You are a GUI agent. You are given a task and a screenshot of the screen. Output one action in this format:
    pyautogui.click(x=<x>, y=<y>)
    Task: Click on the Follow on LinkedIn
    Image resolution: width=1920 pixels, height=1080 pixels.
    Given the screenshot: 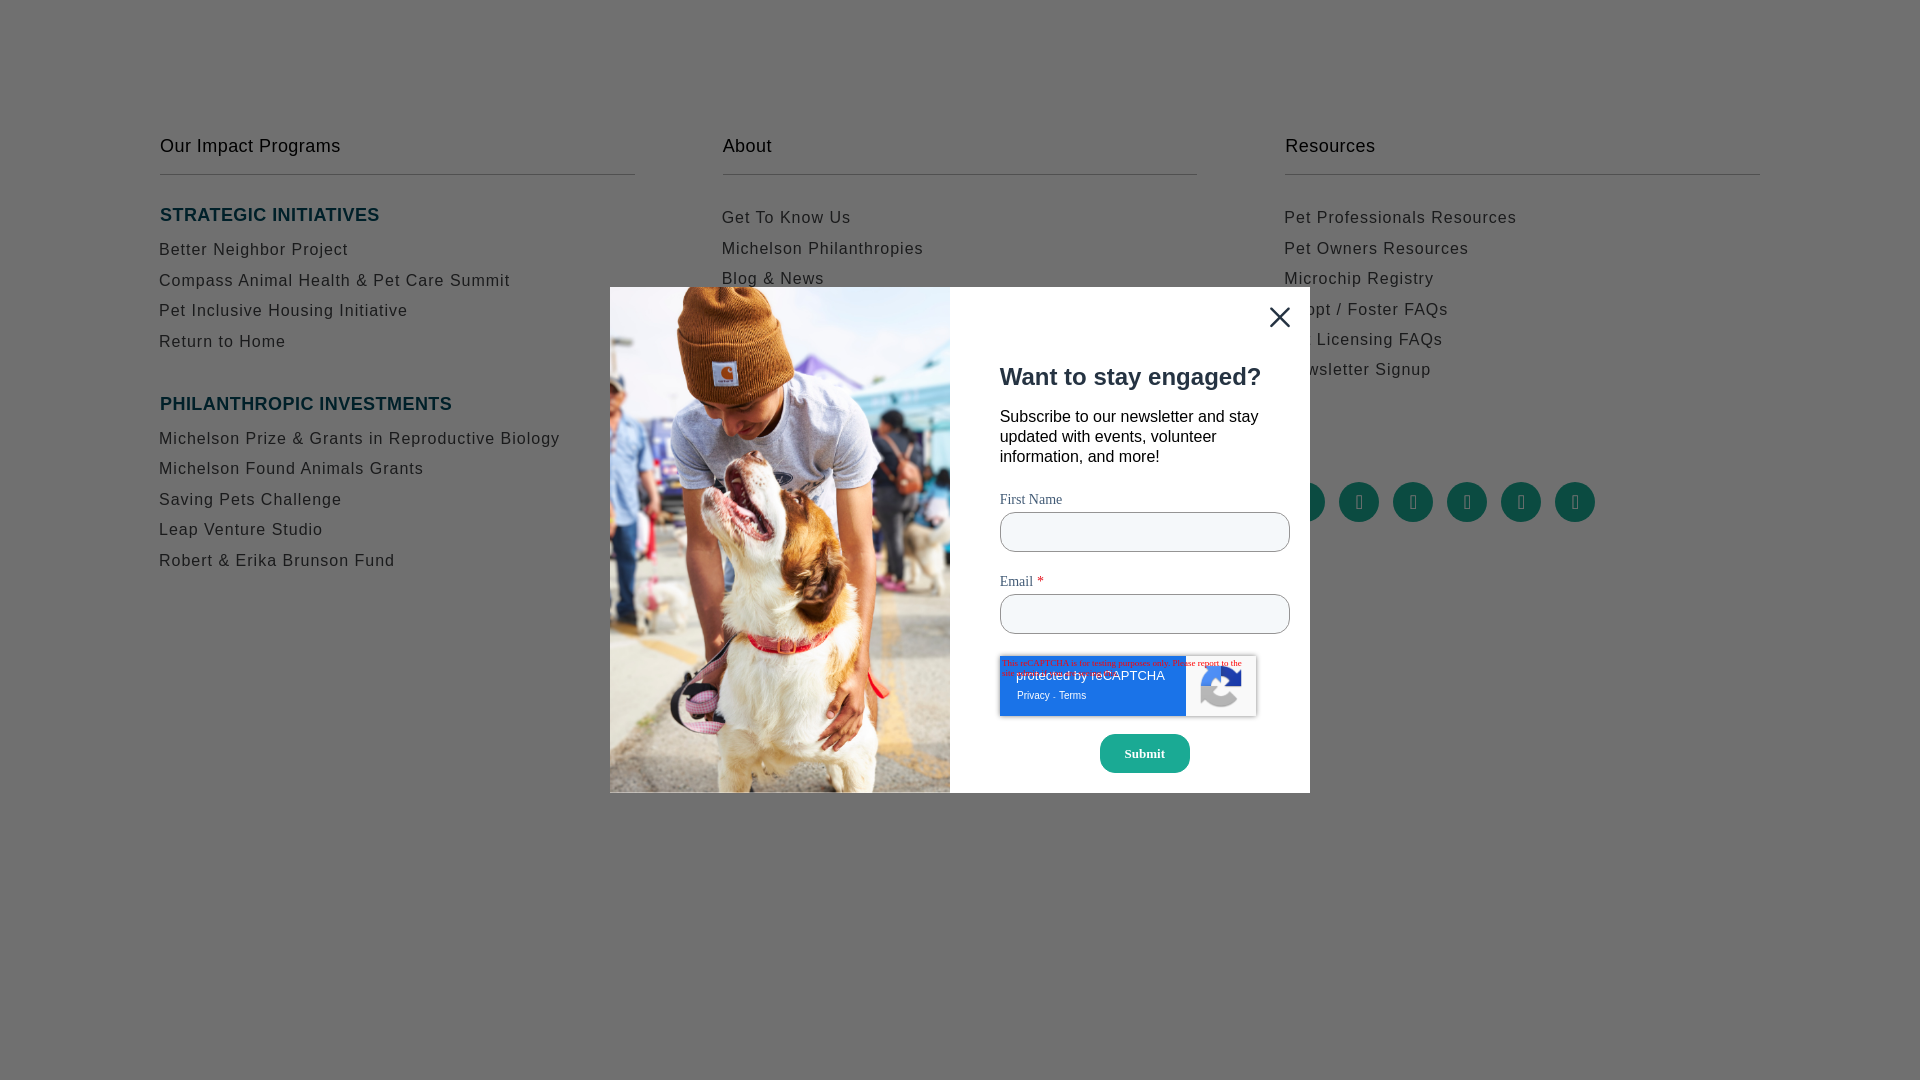 What is the action you would take?
    pyautogui.click(x=1521, y=501)
    